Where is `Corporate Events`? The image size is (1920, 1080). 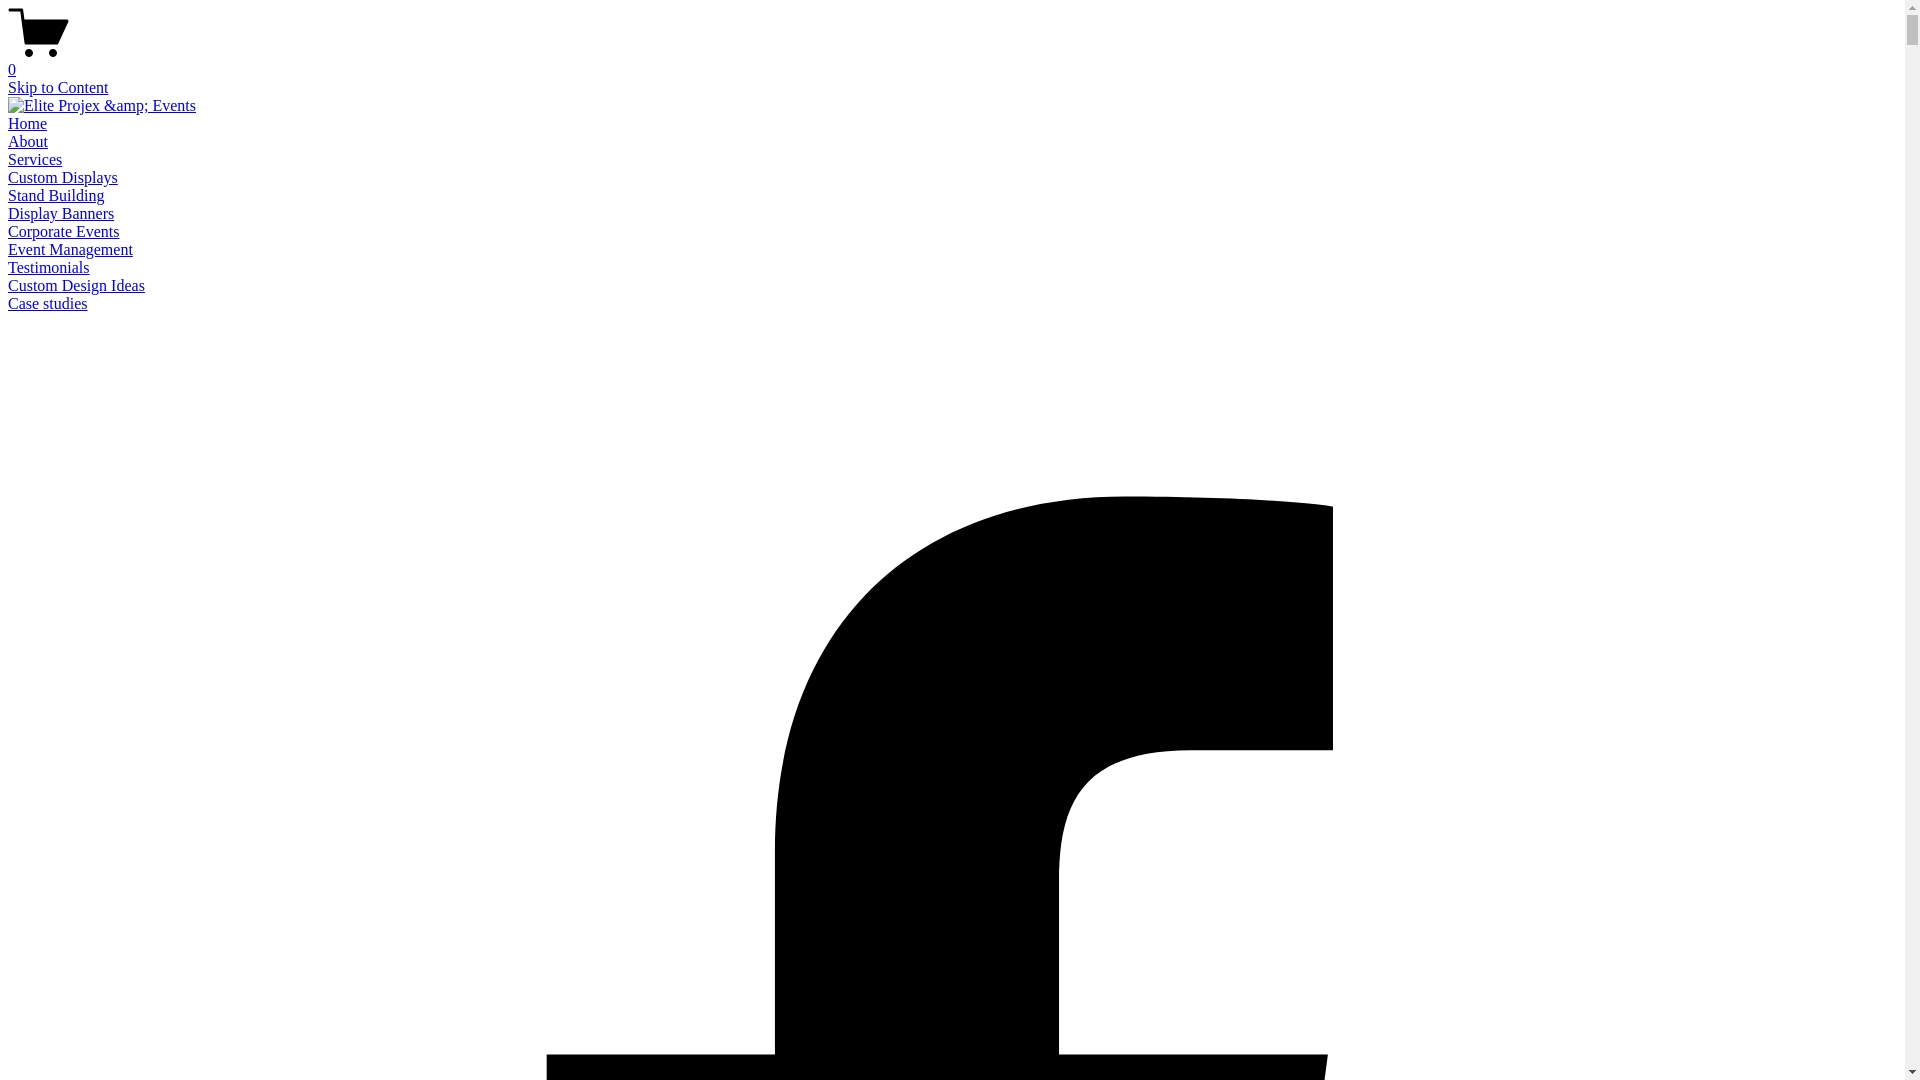 Corporate Events is located at coordinates (64, 232).